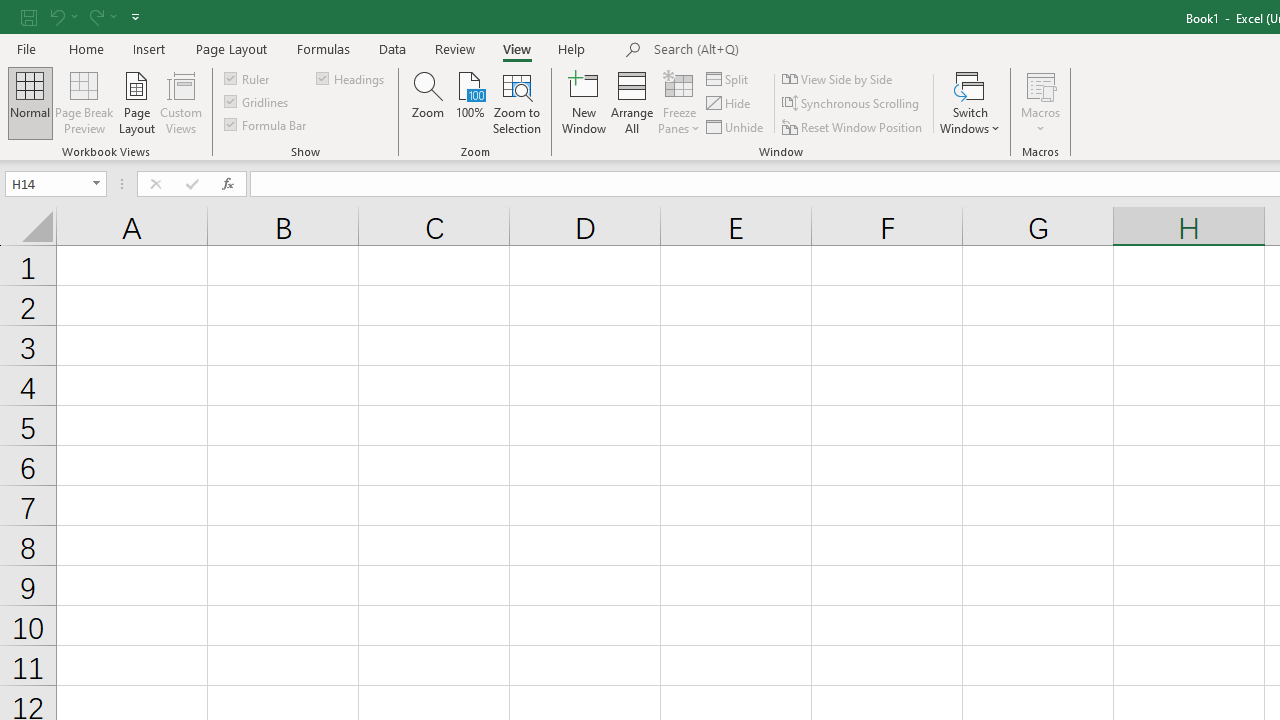 Image resolution: width=1280 pixels, height=720 pixels. What do you see at coordinates (728, 78) in the screenshot?
I see `Split` at bounding box center [728, 78].